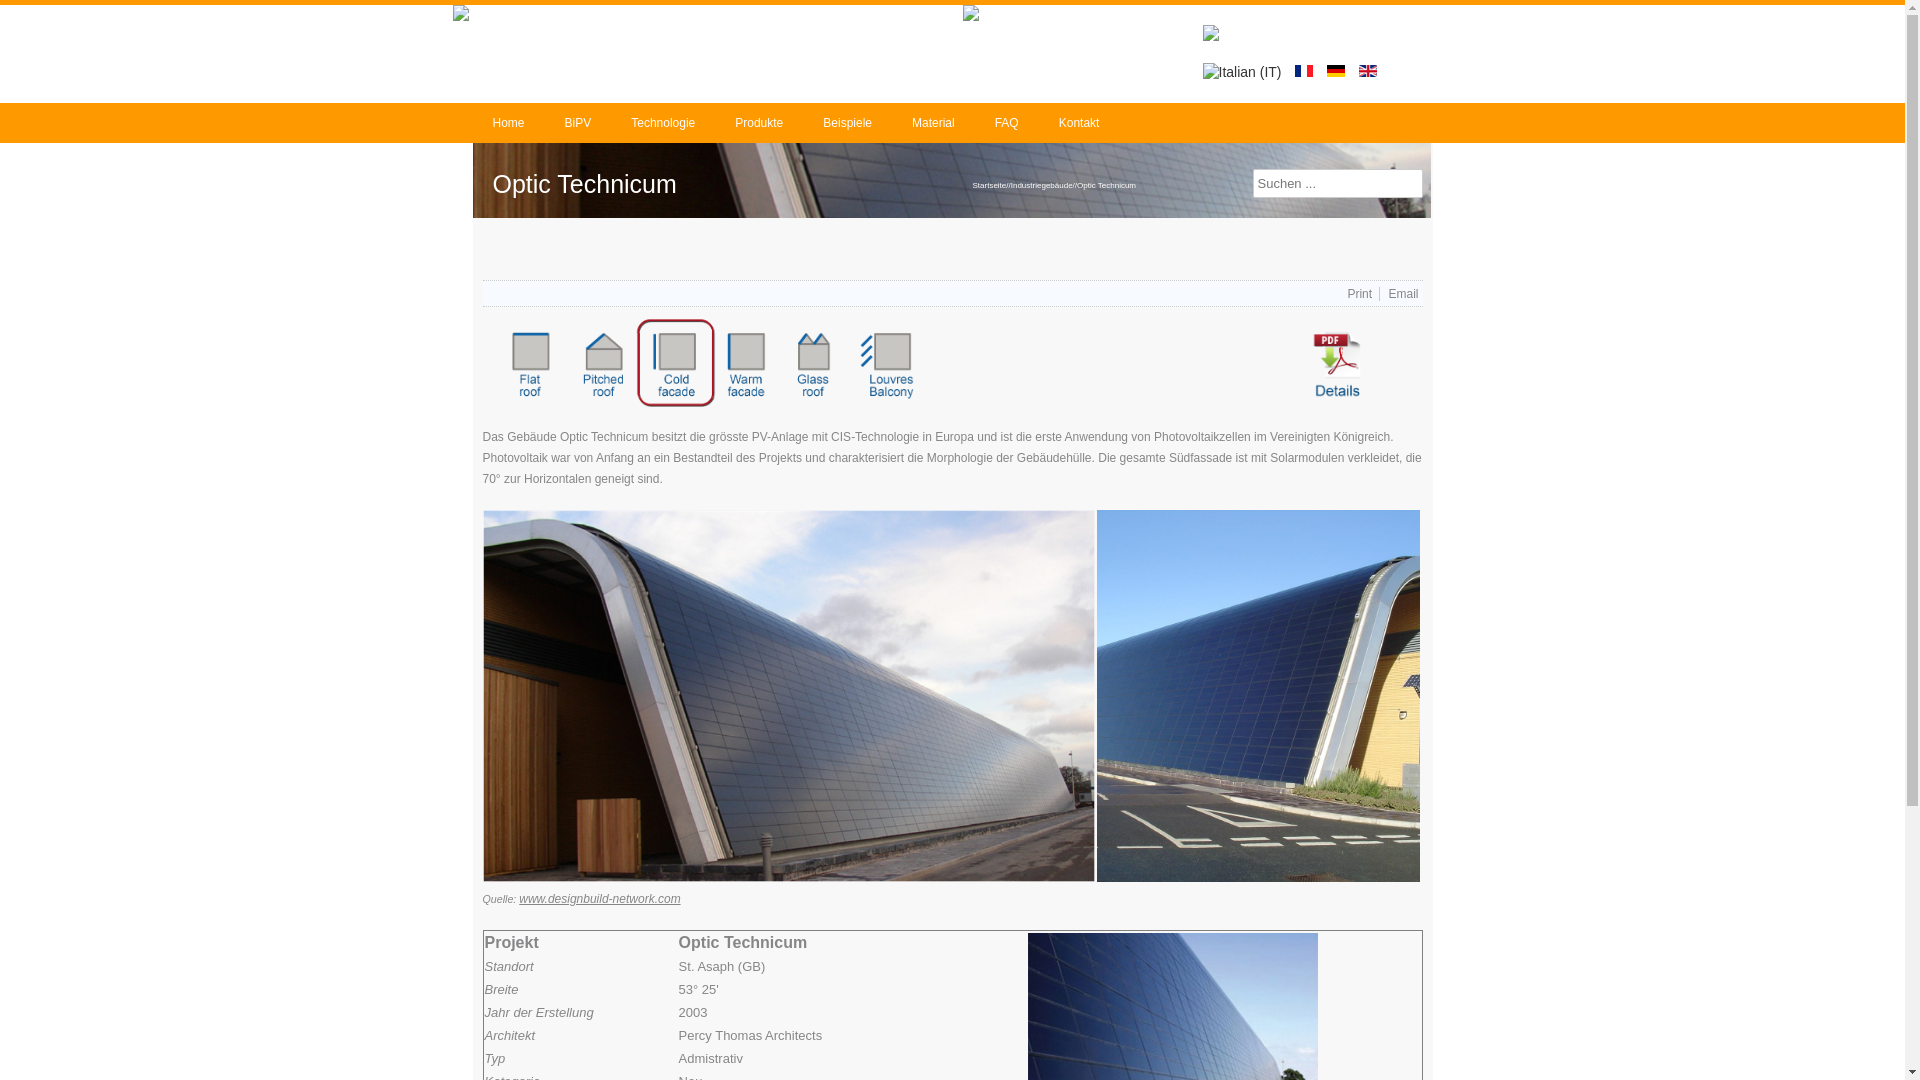 The height and width of the screenshot is (1080, 1920). Describe the element at coordinates (1361, 294) in the screenshot. I see `Print` at that location.